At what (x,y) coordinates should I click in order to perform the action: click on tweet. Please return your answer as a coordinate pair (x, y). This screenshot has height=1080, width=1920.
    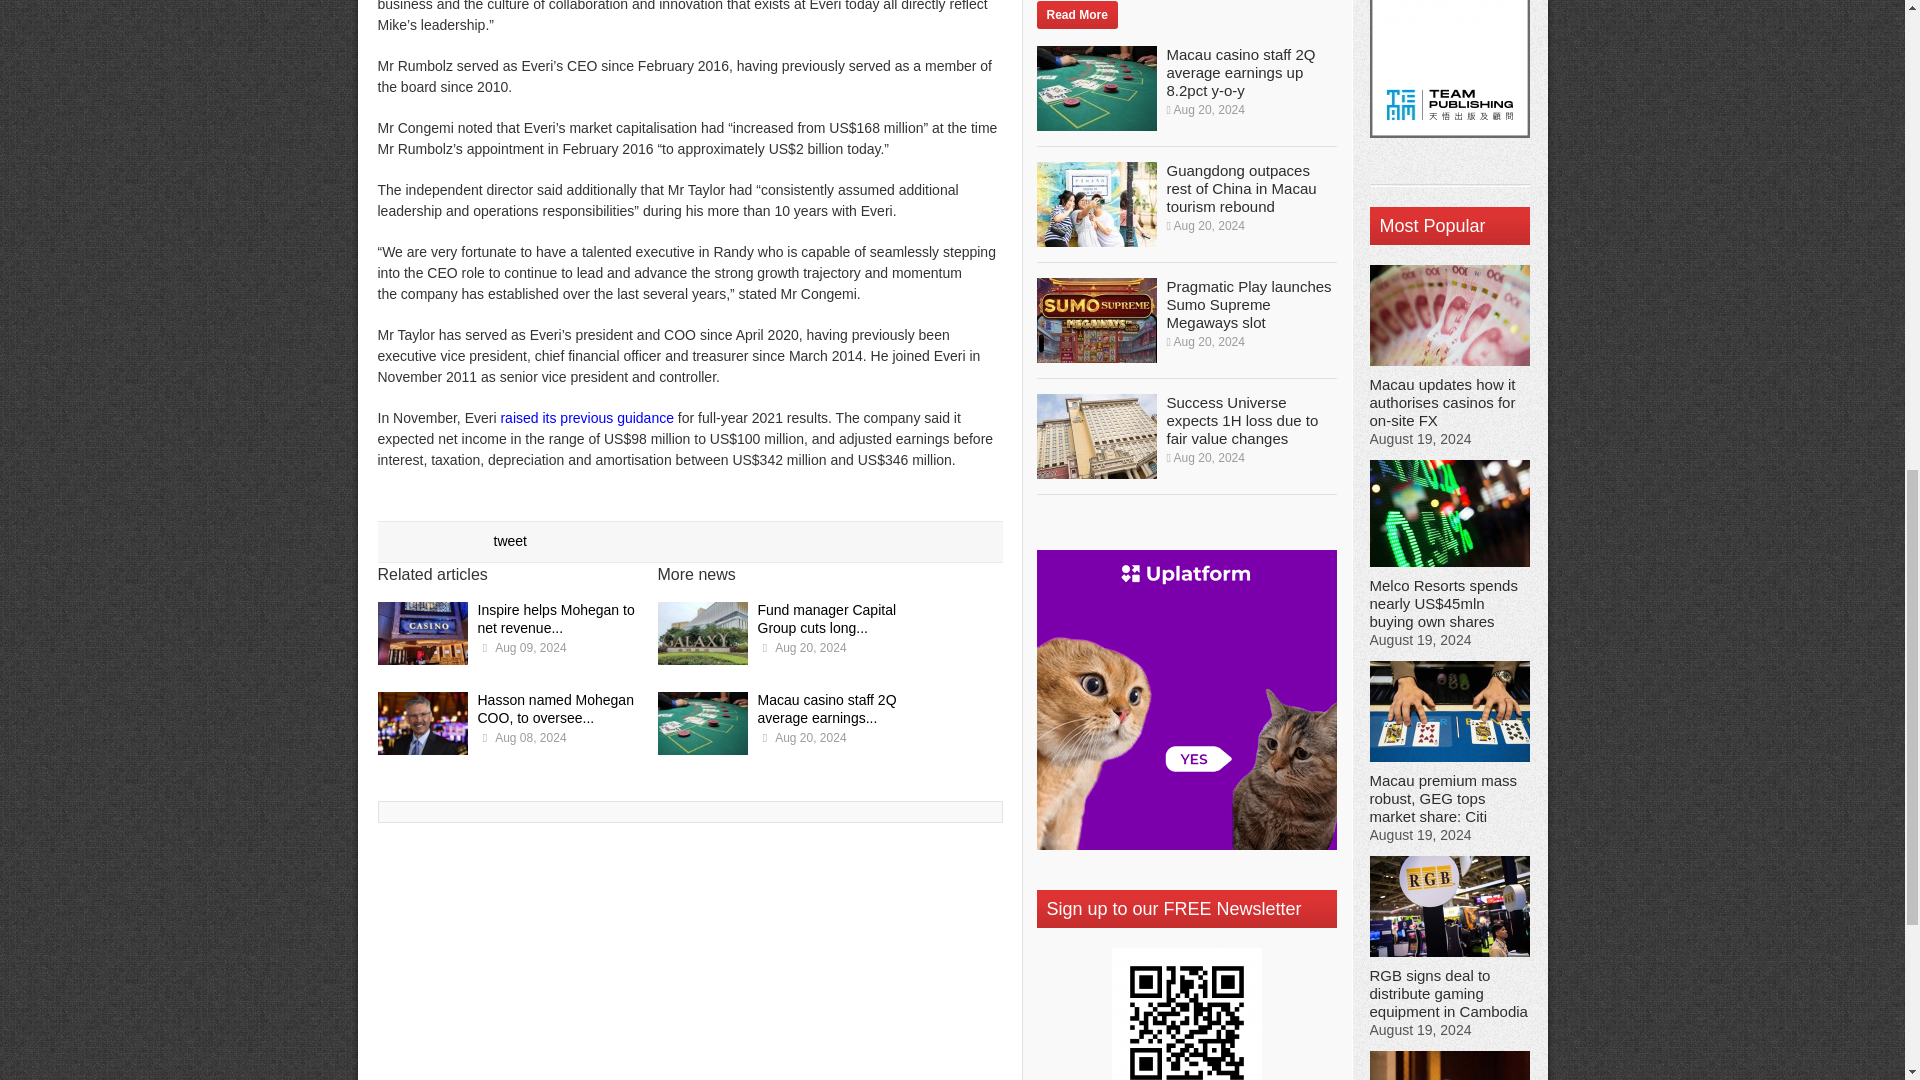
    Looking at the image, I should click on (510, 540).